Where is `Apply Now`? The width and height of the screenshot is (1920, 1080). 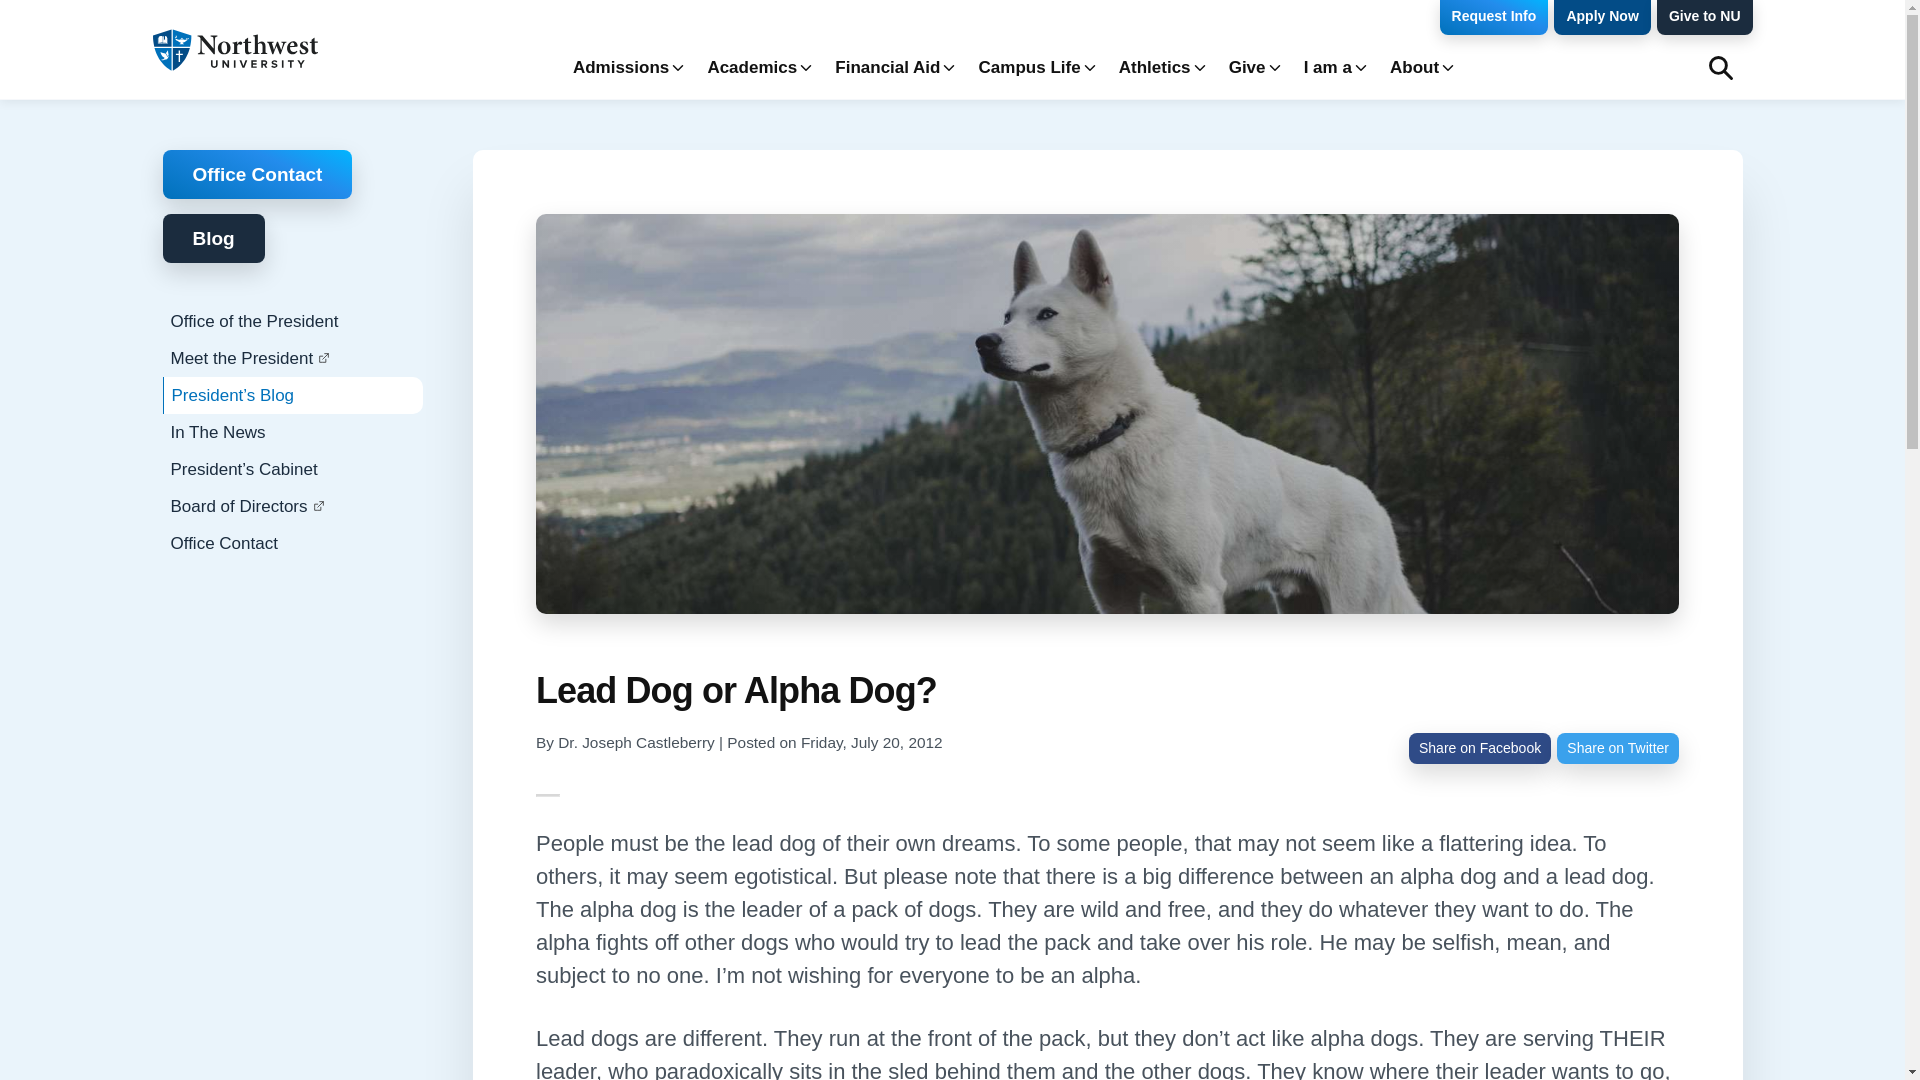 Apply Now is located at coordinates (1601, 17).